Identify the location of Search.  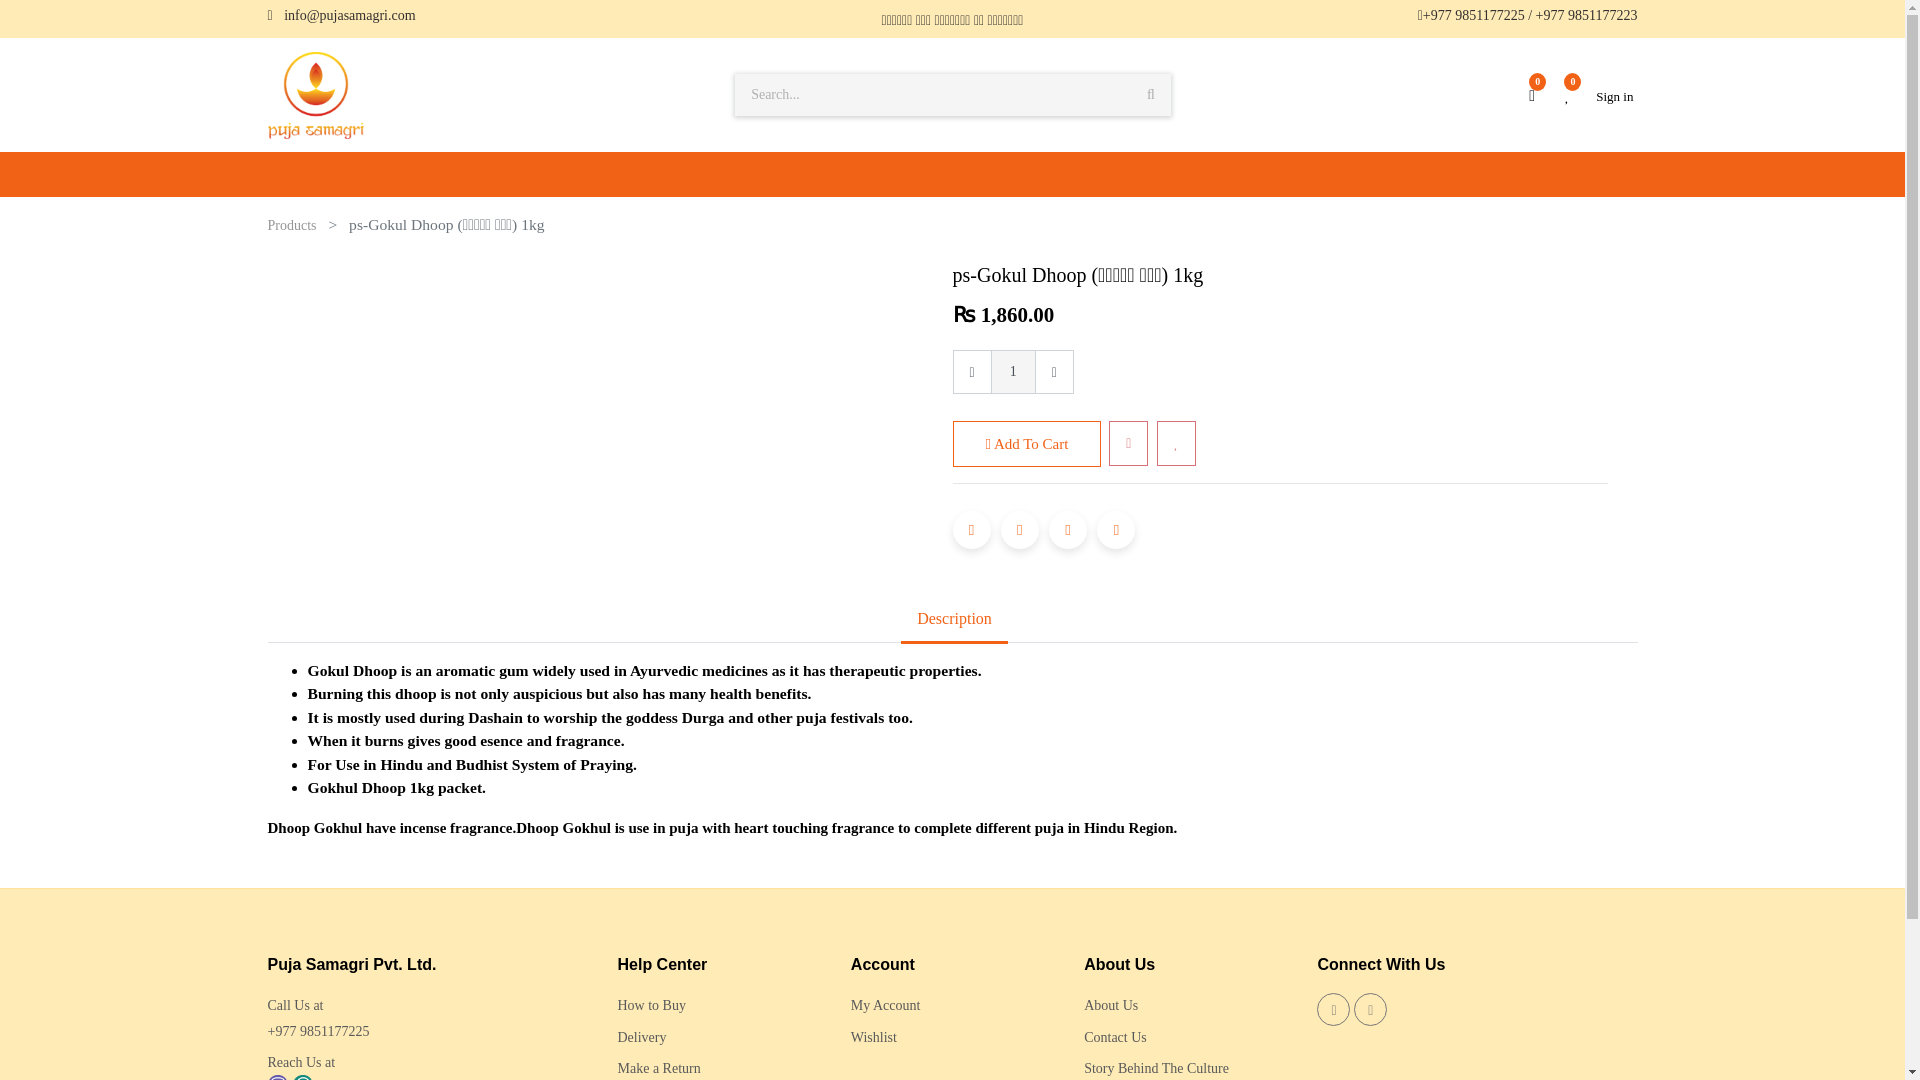
(1150, 94).